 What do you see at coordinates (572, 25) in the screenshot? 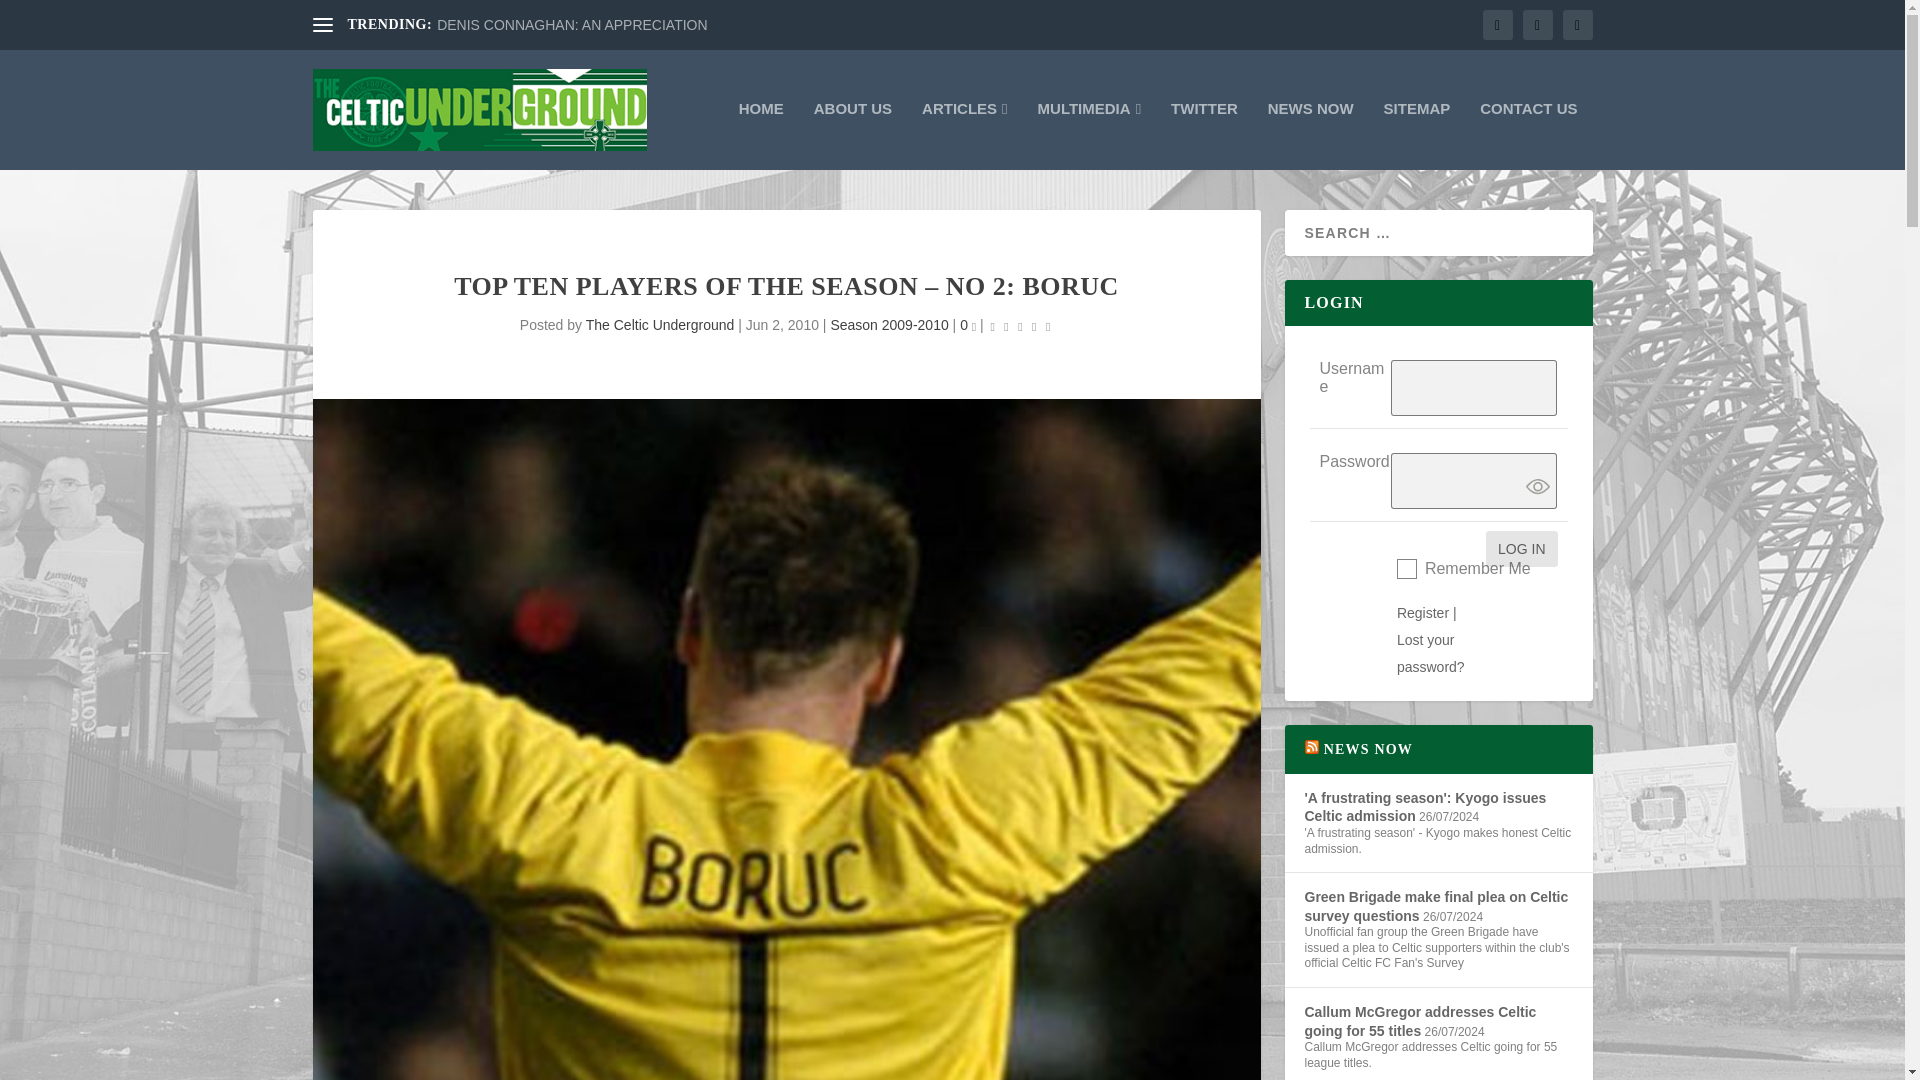
I see `DENIS CONNAGHAN: AN APPRECIATION` at bounding box center [572, 25].